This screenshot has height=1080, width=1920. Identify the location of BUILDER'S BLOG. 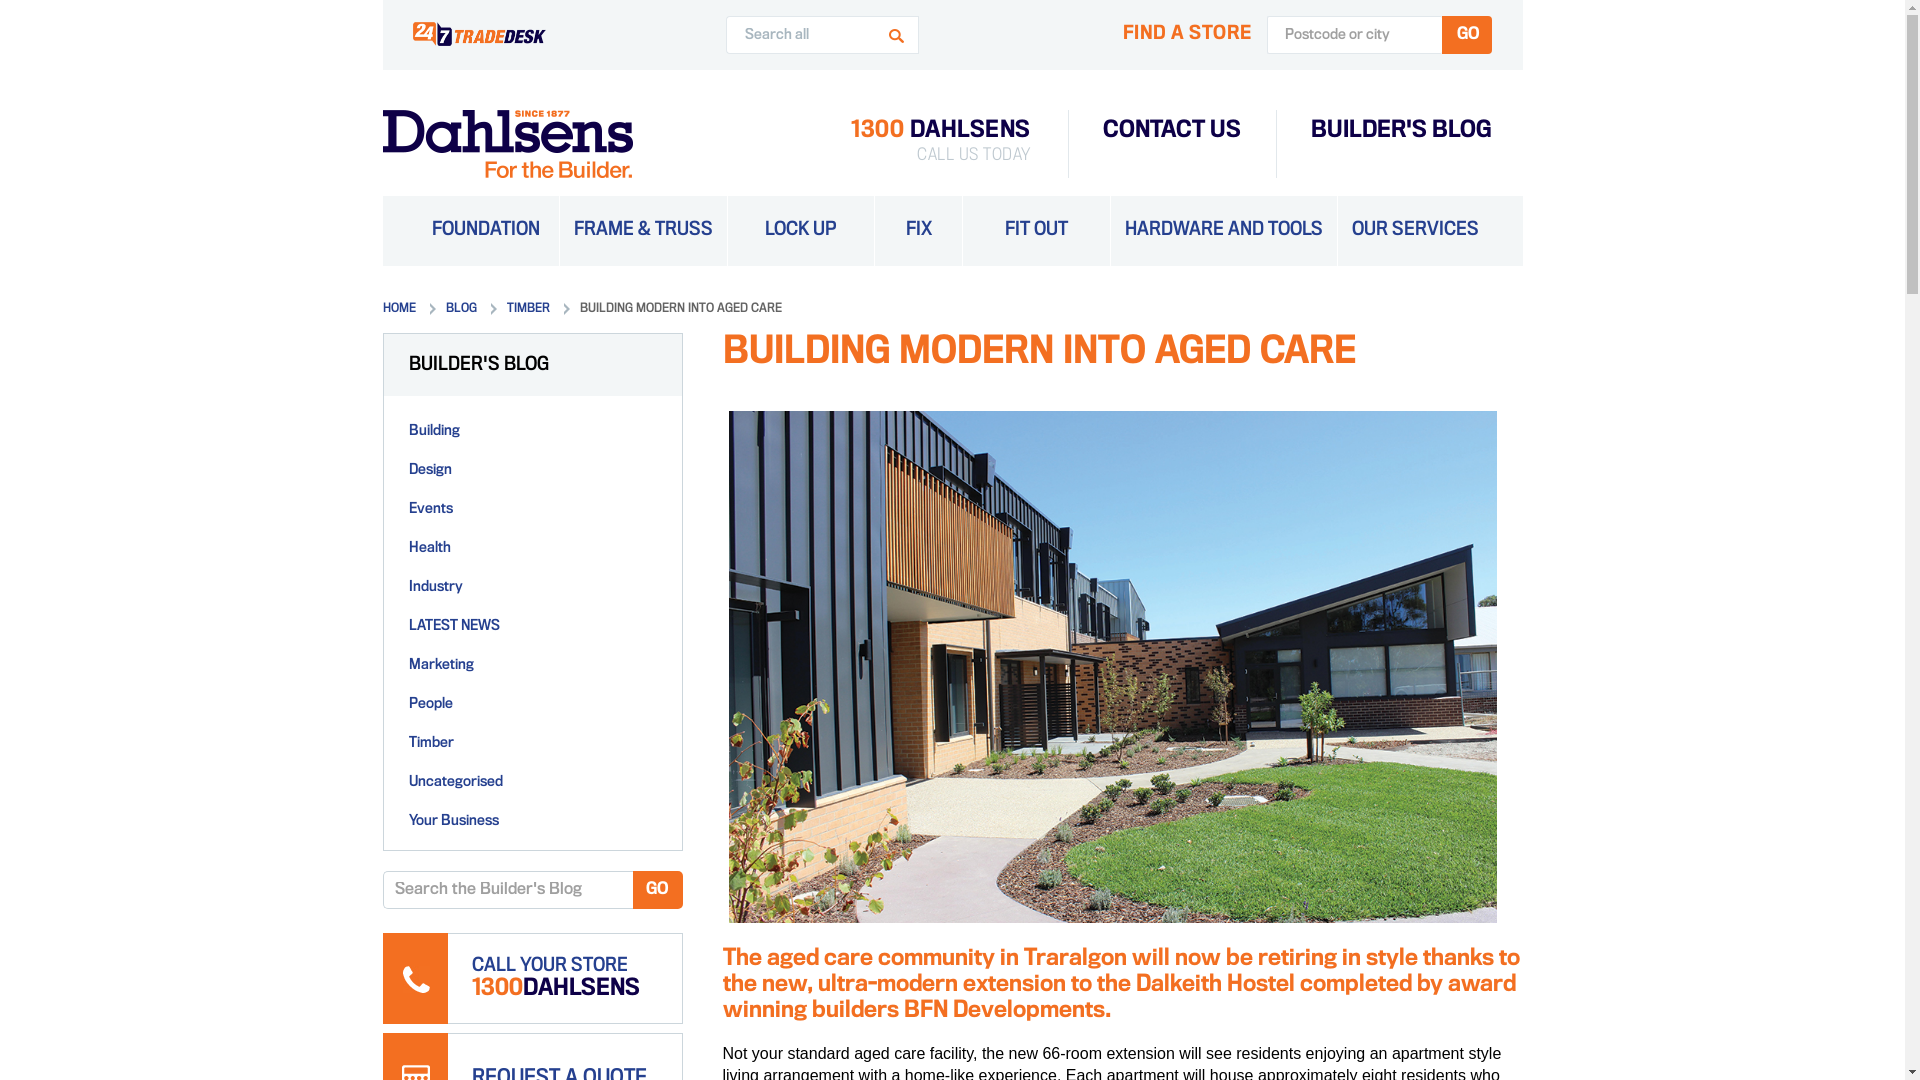
(1400, 132).